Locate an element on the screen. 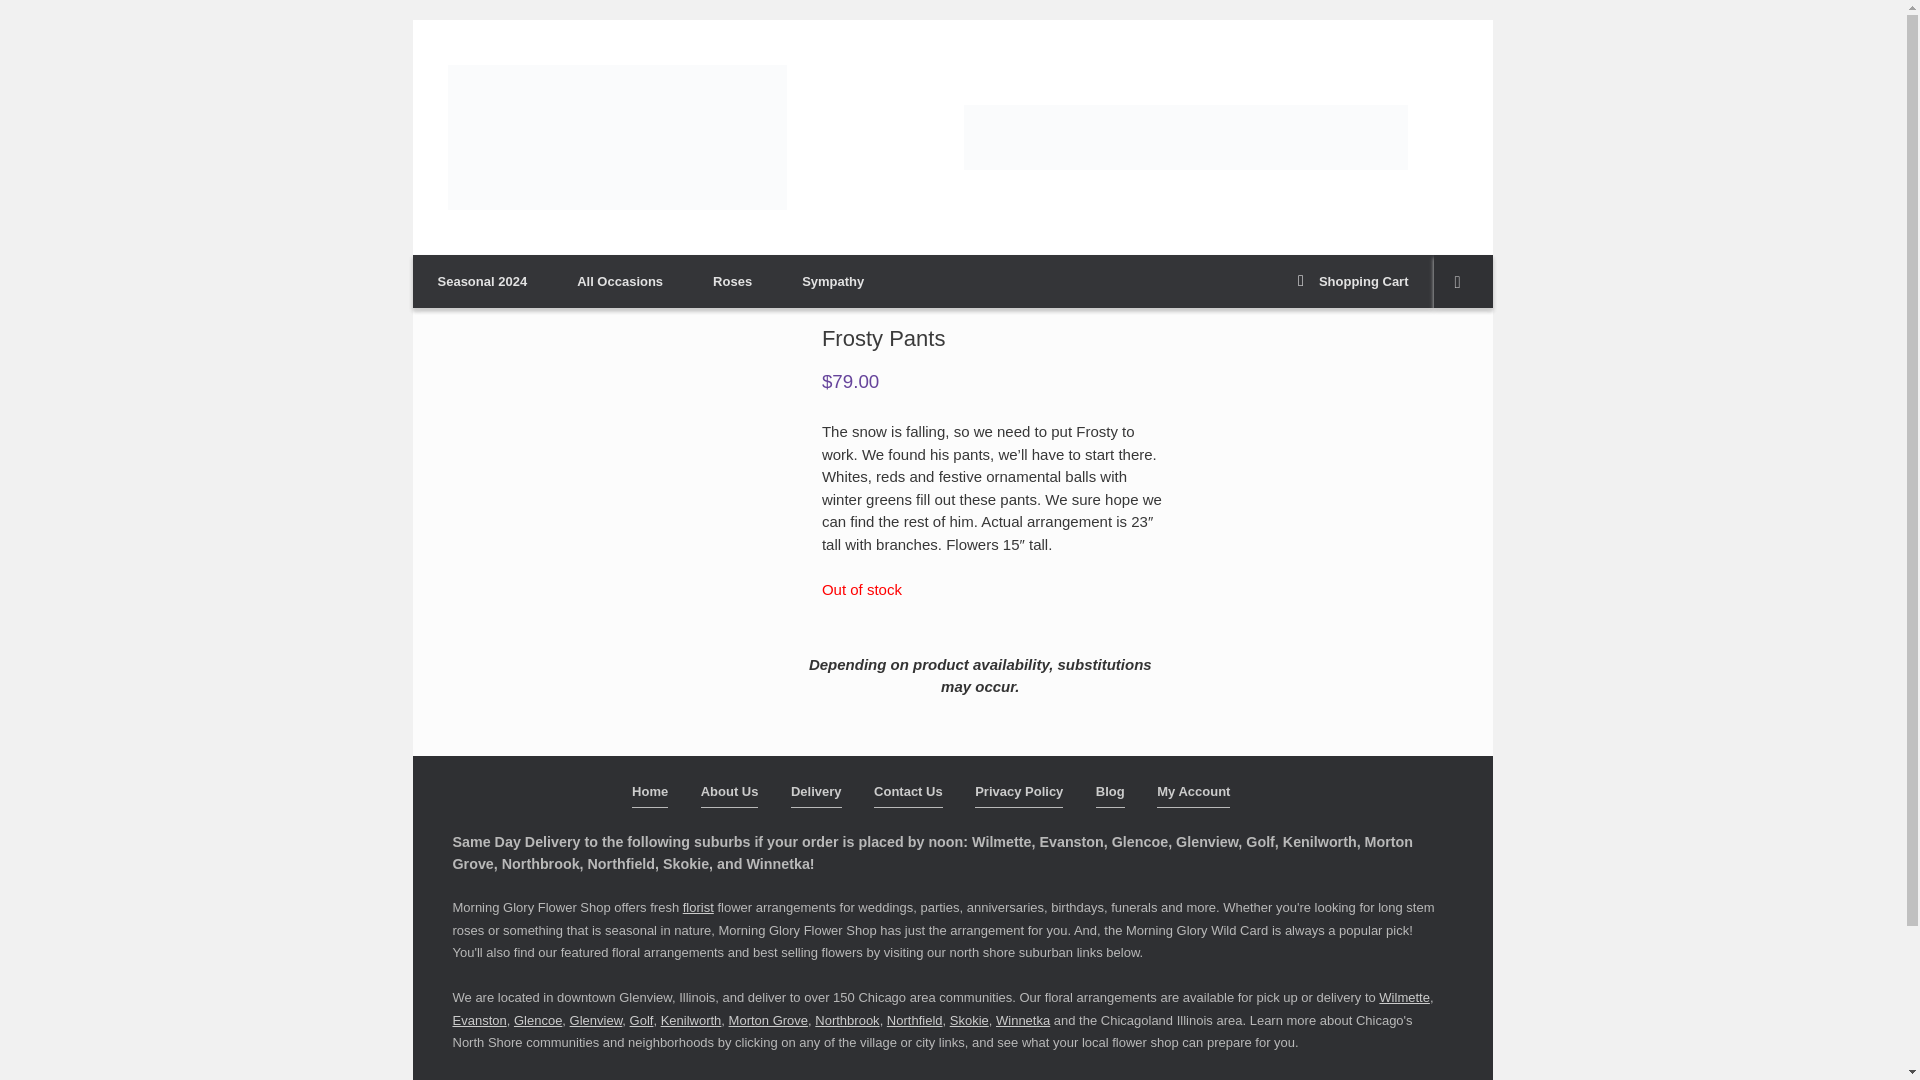 The height and width of the screenshot is (1080, 1920). Shopping Cart is located at coordinates (1352, 280).